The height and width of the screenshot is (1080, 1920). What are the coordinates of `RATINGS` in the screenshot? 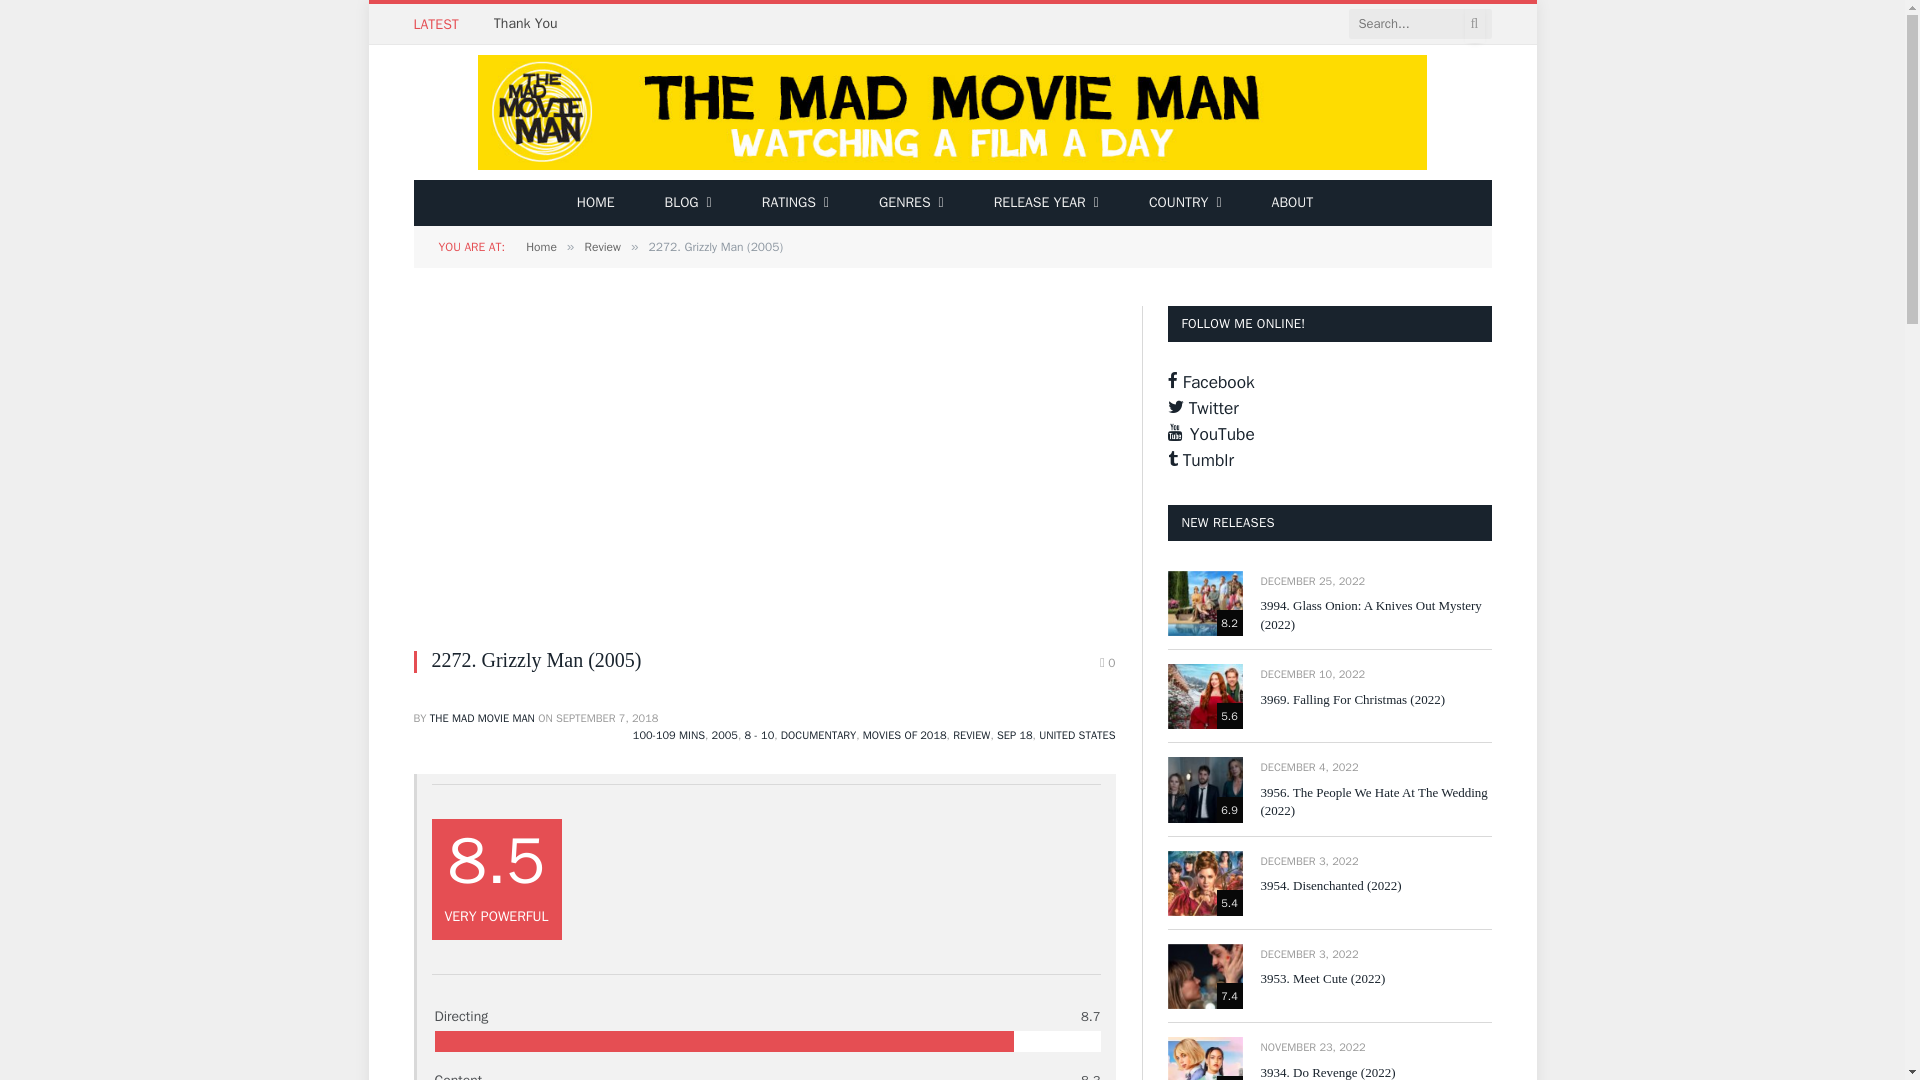 It's located at (796, 202).